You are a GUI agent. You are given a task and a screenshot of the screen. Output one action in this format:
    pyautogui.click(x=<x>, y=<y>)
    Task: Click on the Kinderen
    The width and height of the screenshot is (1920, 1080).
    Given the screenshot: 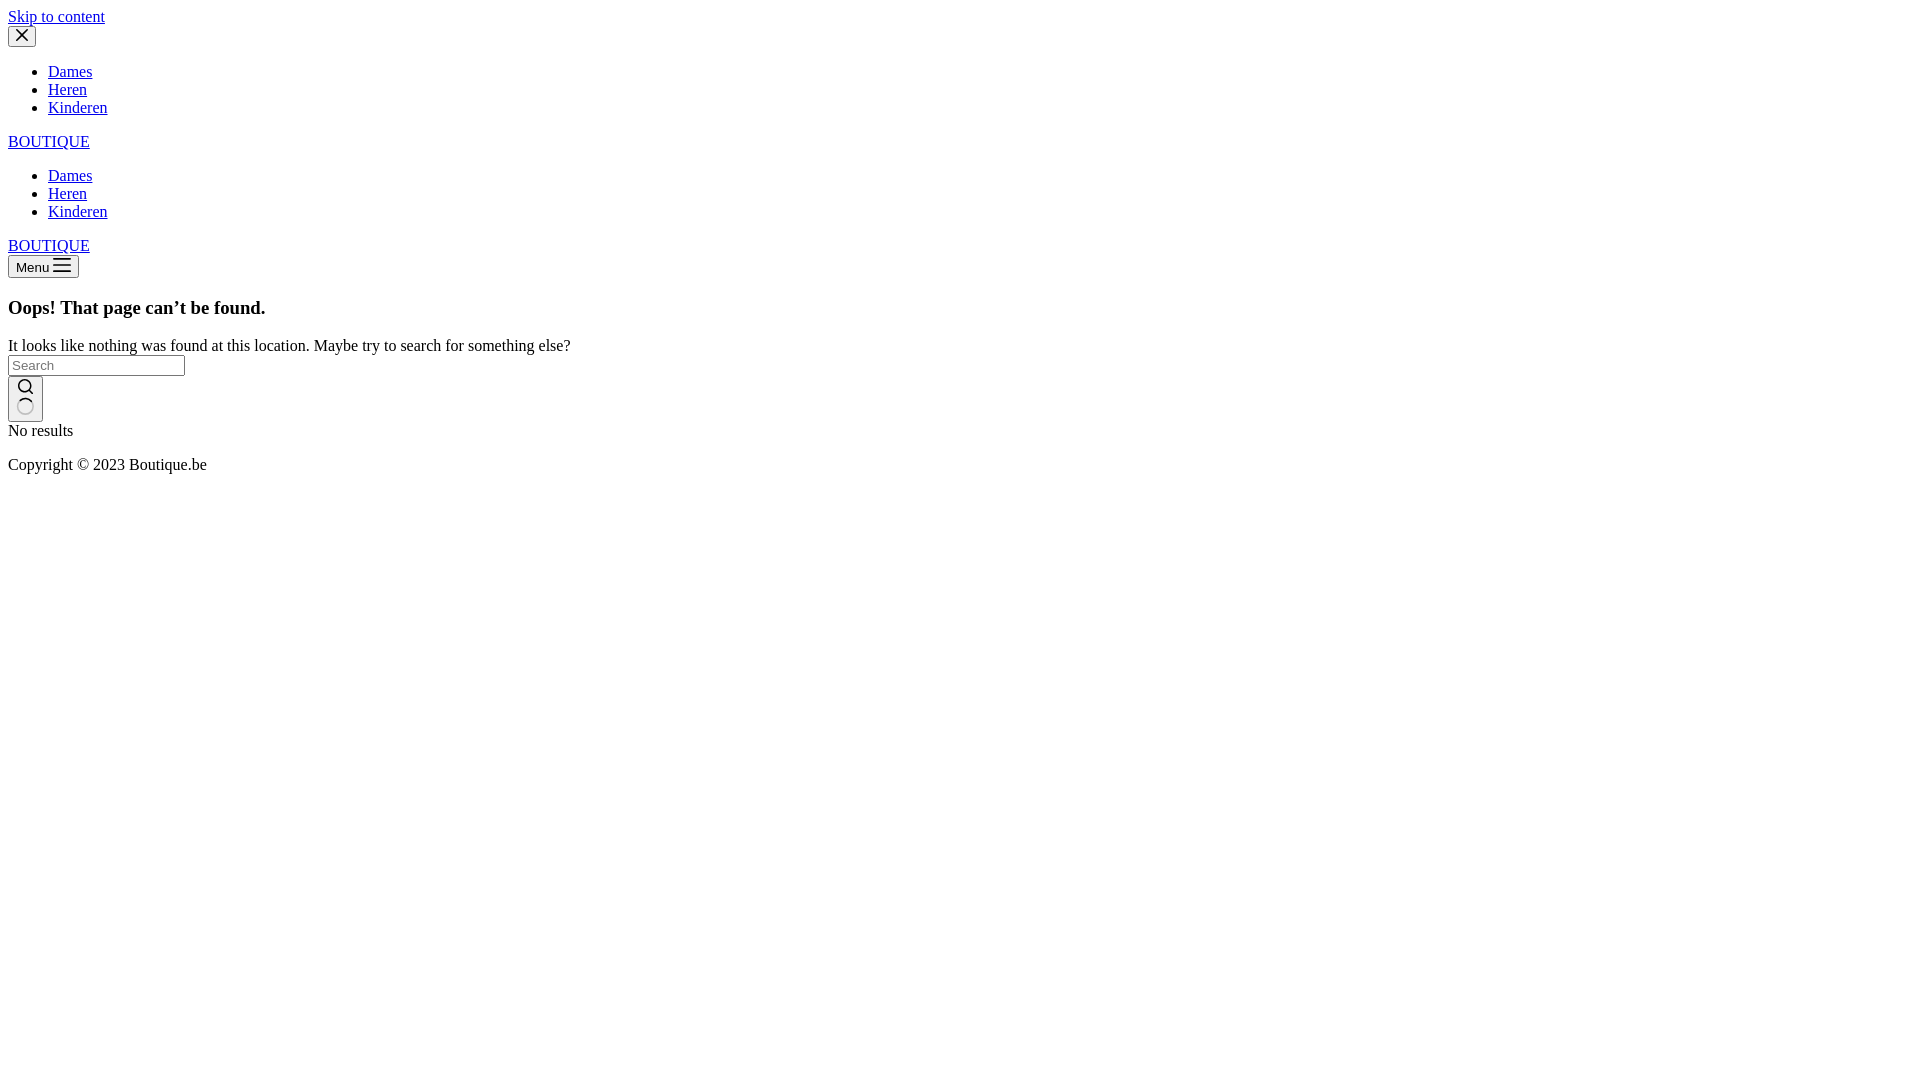 What is the action you would take?
    pyautogui.click(x=78, y=108)
    